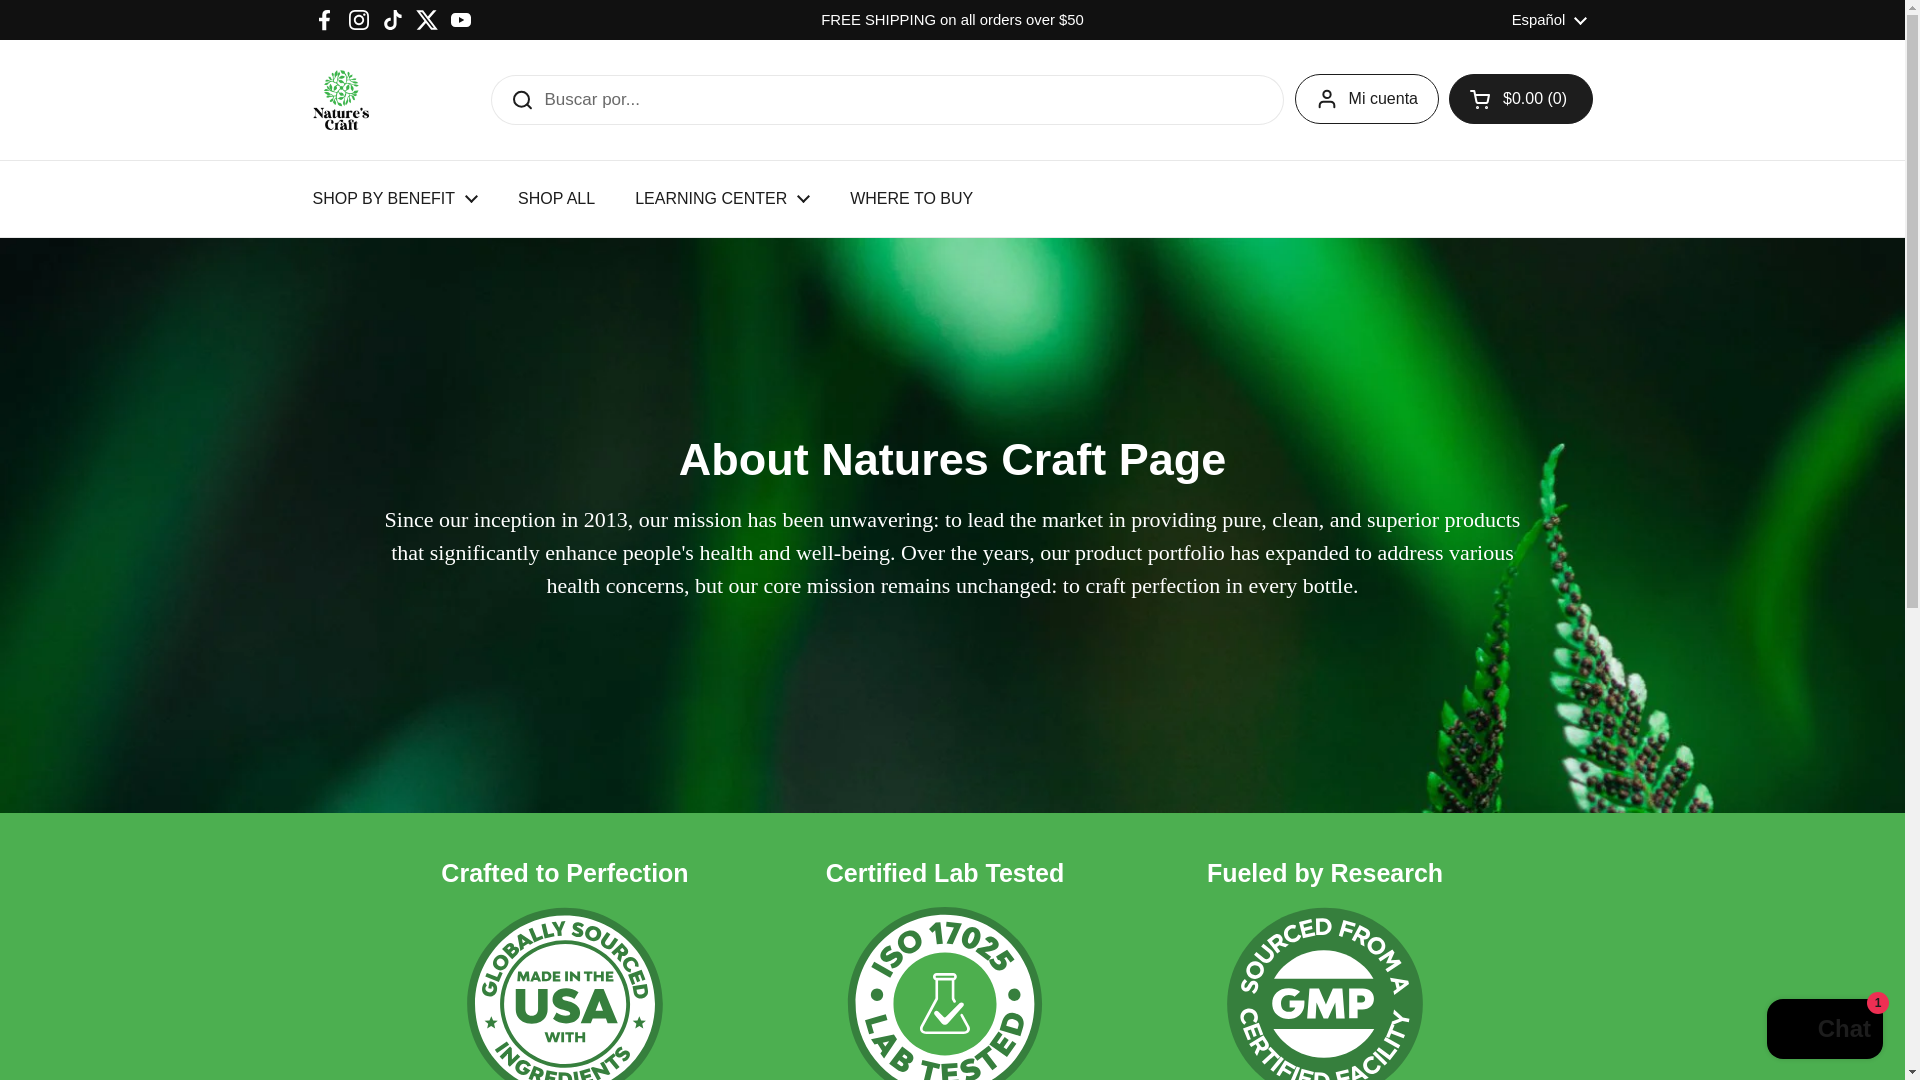  What do you see at coordinates (324, 20) in the screenshot?
I see `Facebook` at bounding box center [324, 20].